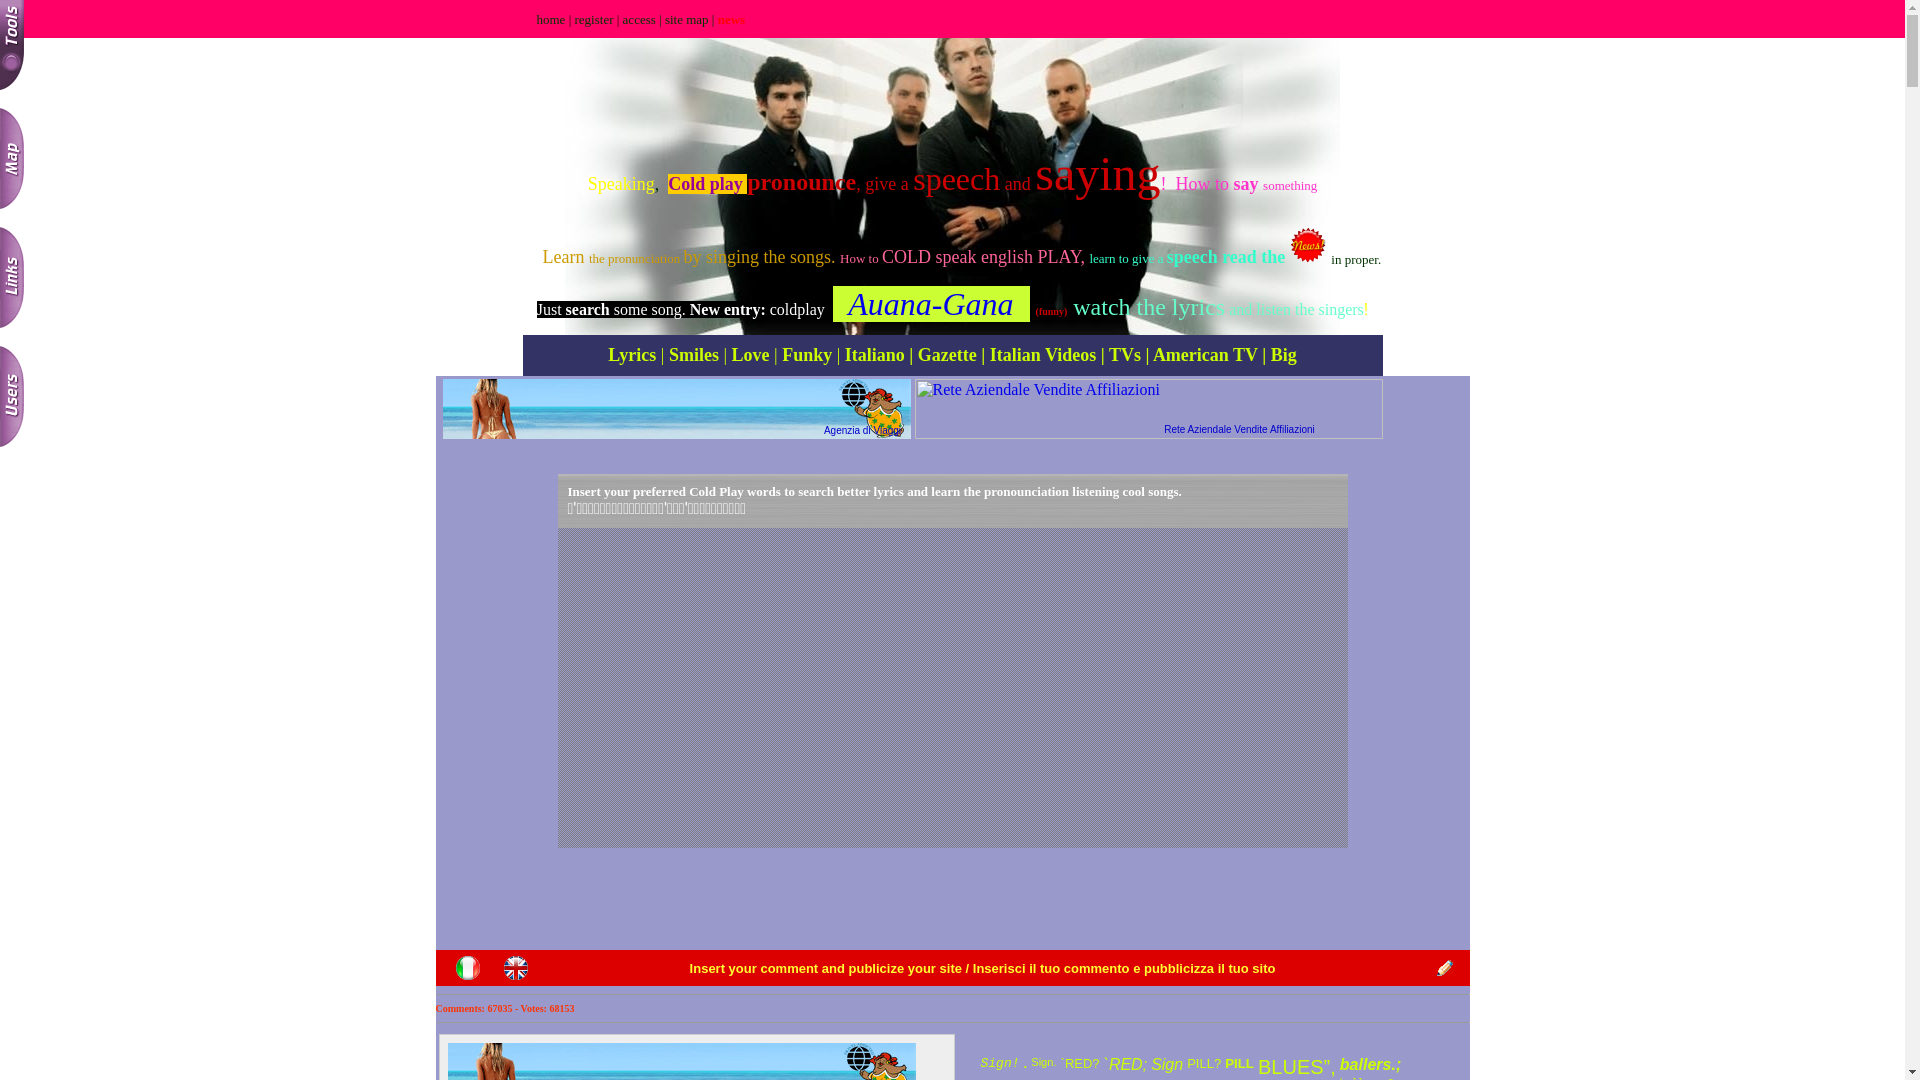 The image size is (1920, 1080). I want to click on PILL, so click(1240, 1062).